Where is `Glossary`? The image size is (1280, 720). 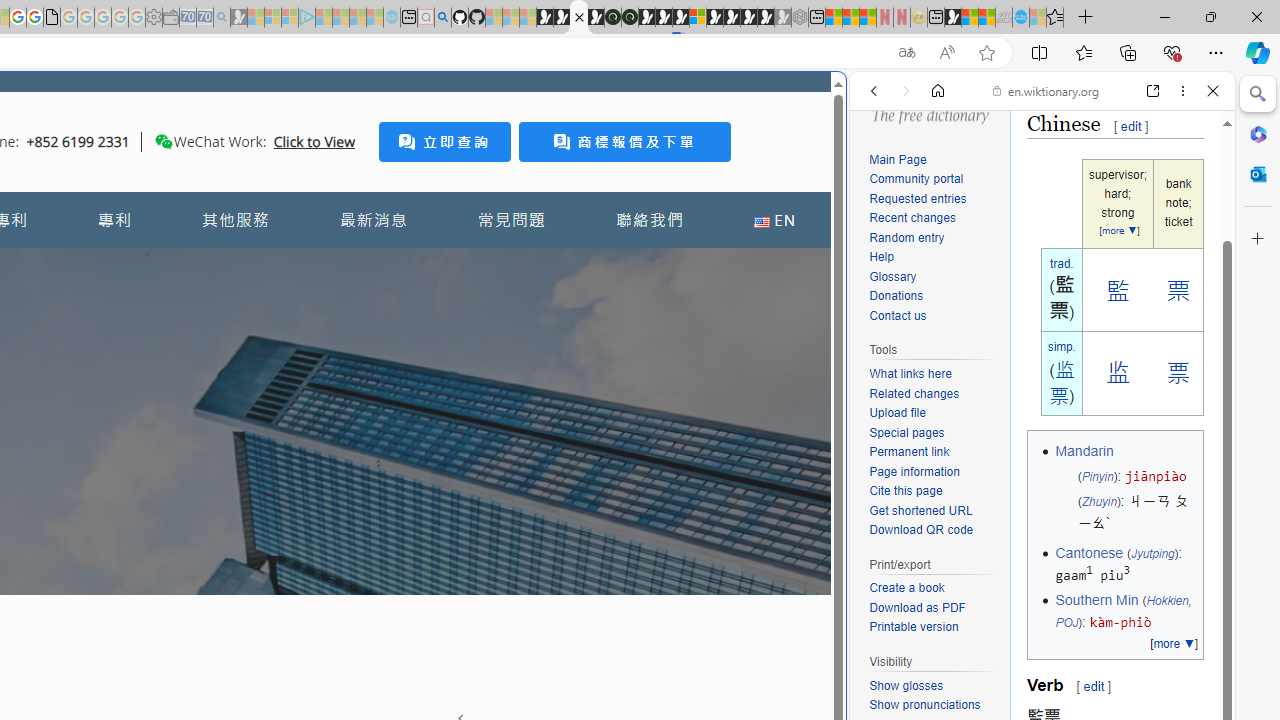
Glossary is located at coordinates (892, 276).